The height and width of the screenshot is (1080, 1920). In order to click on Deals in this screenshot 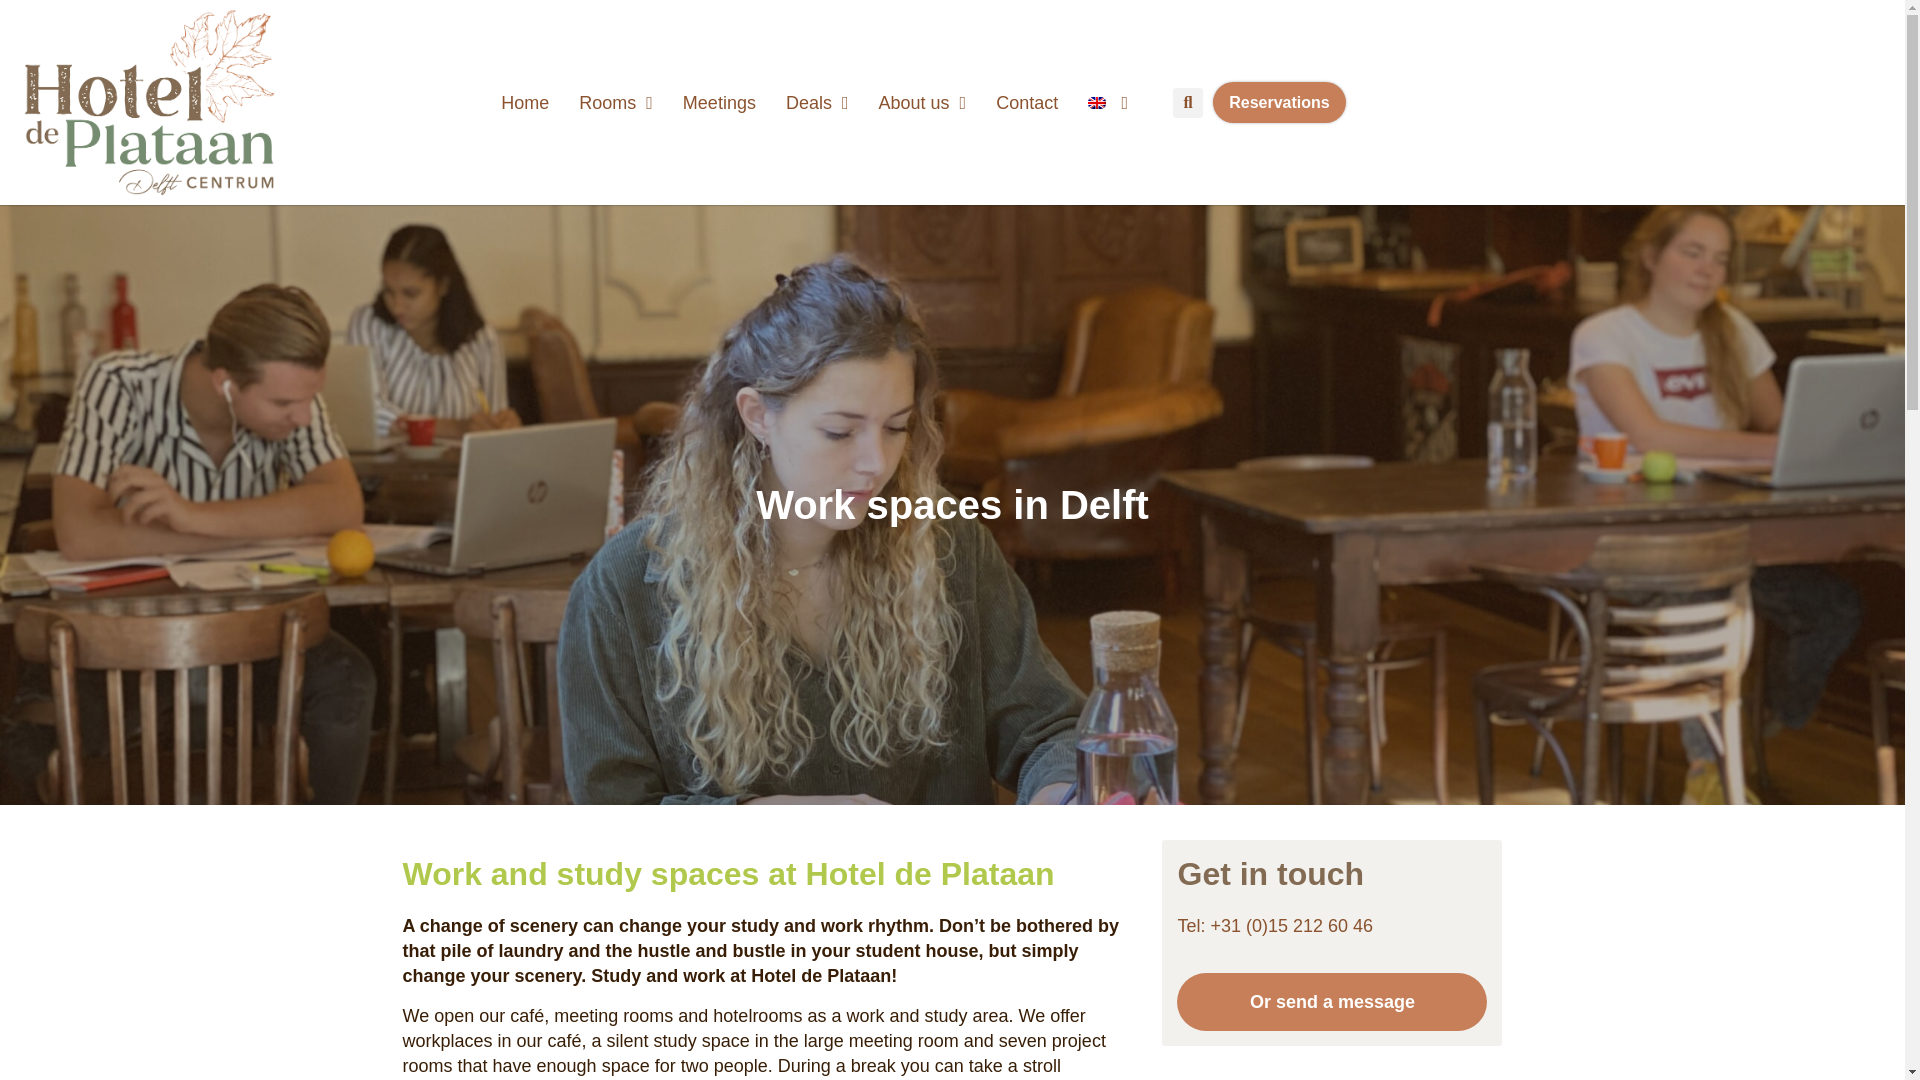, I will do `click(818, 102)`.